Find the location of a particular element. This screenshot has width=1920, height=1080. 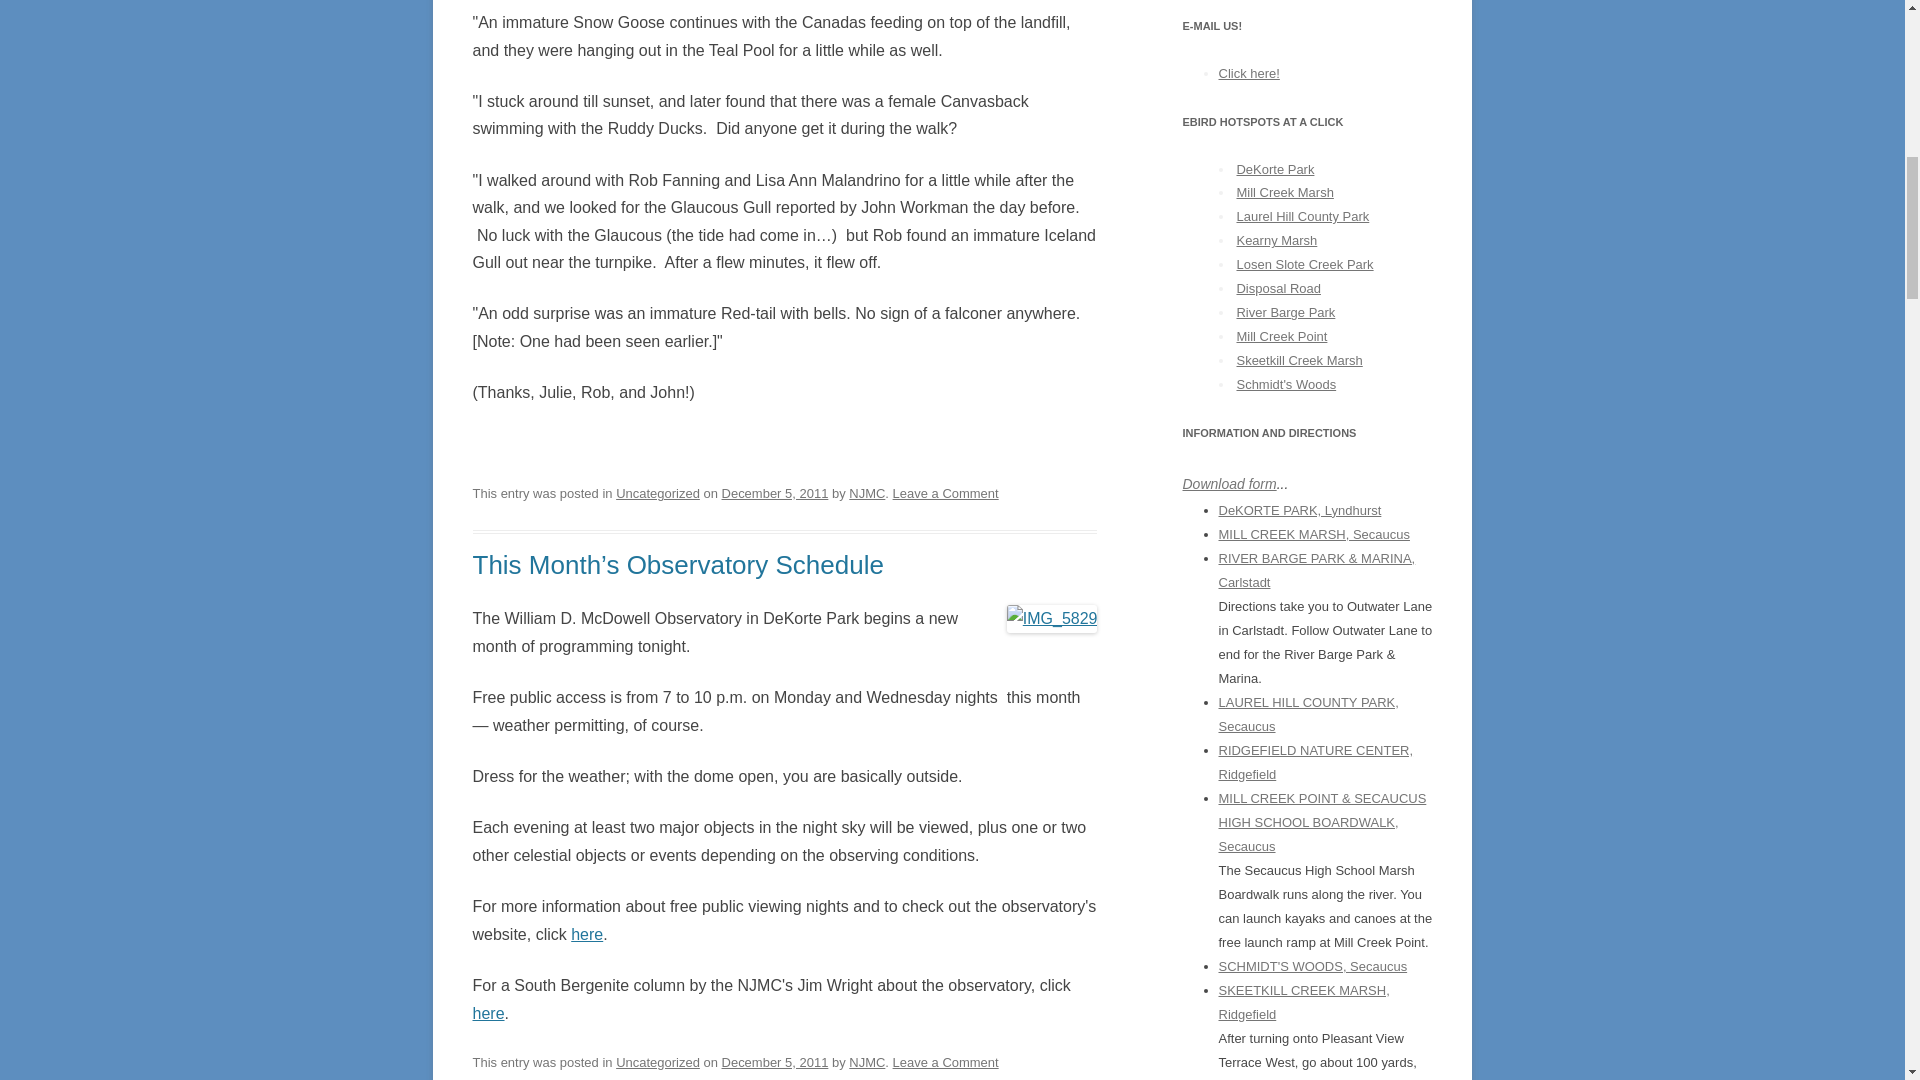

Uncategorized is located at coordinates (658, 494).